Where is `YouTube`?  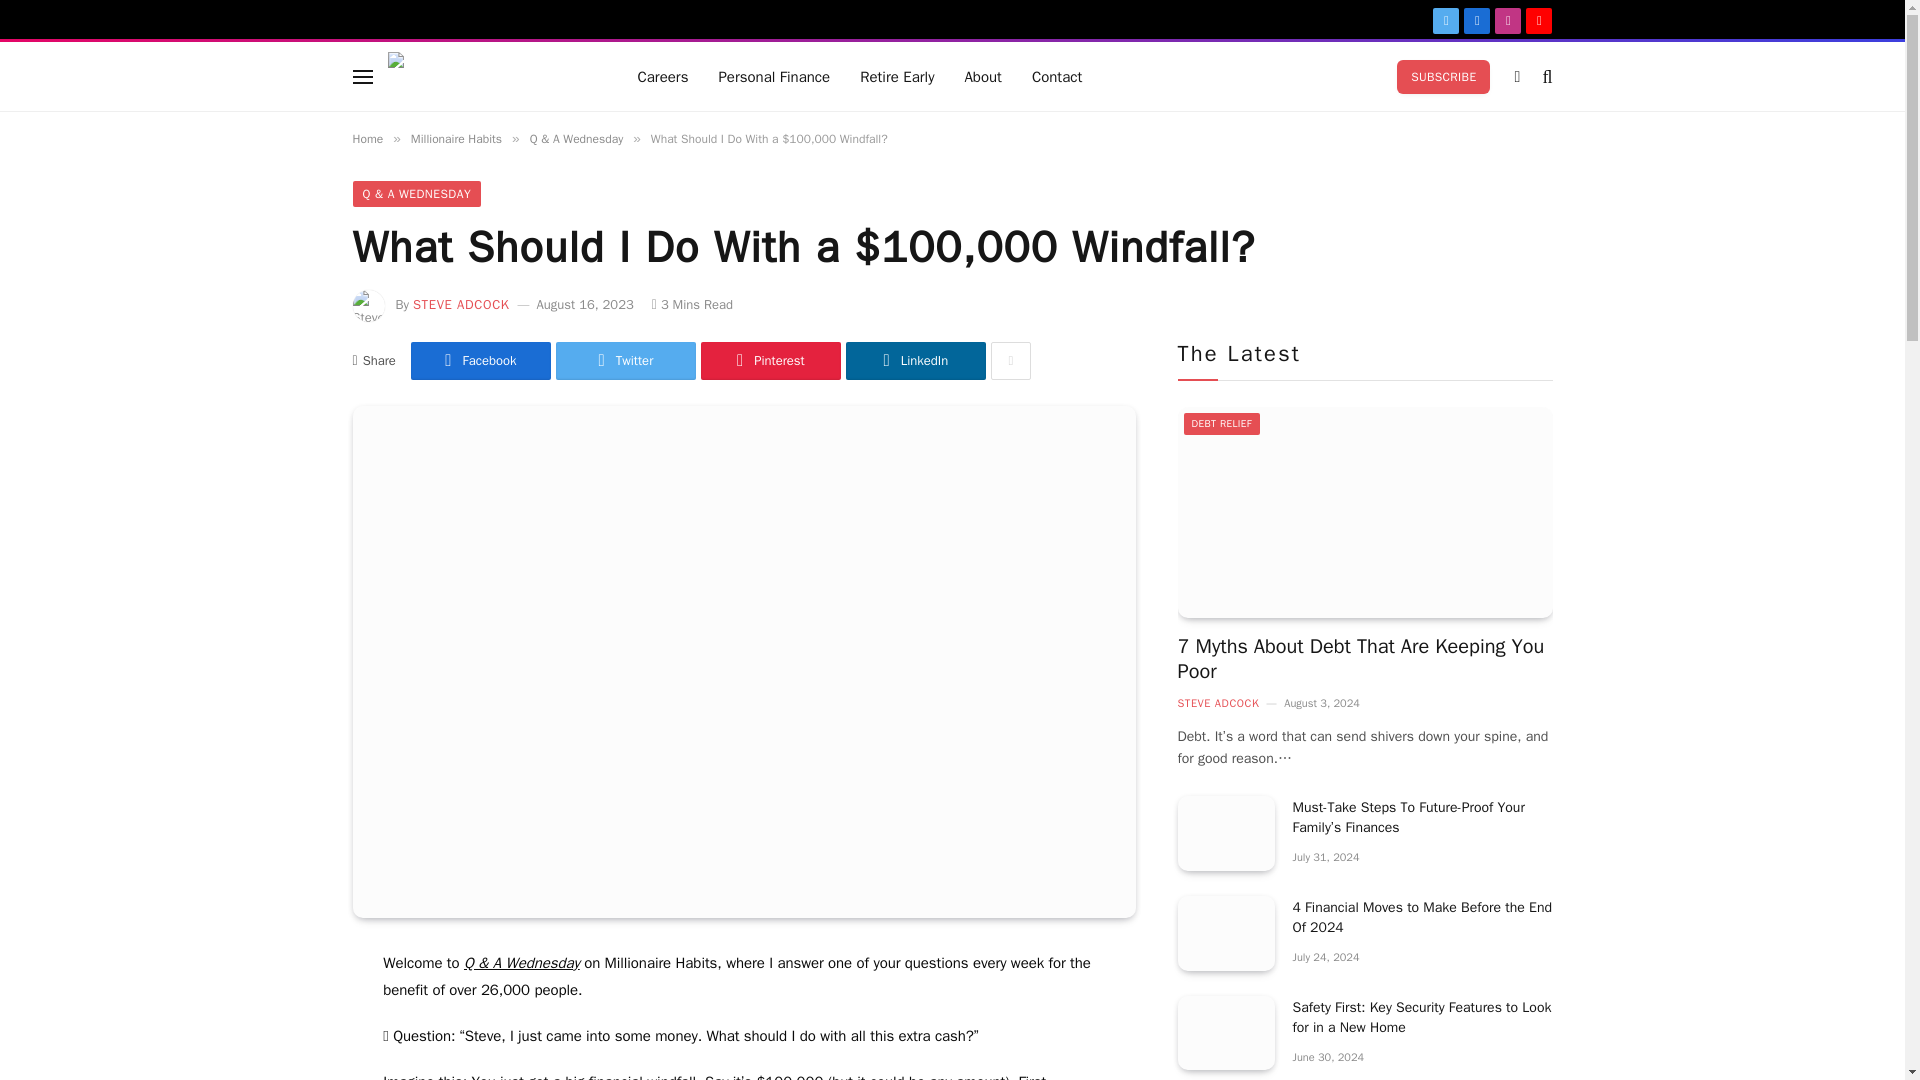 YouTube is located at coordinates (1538, 20).